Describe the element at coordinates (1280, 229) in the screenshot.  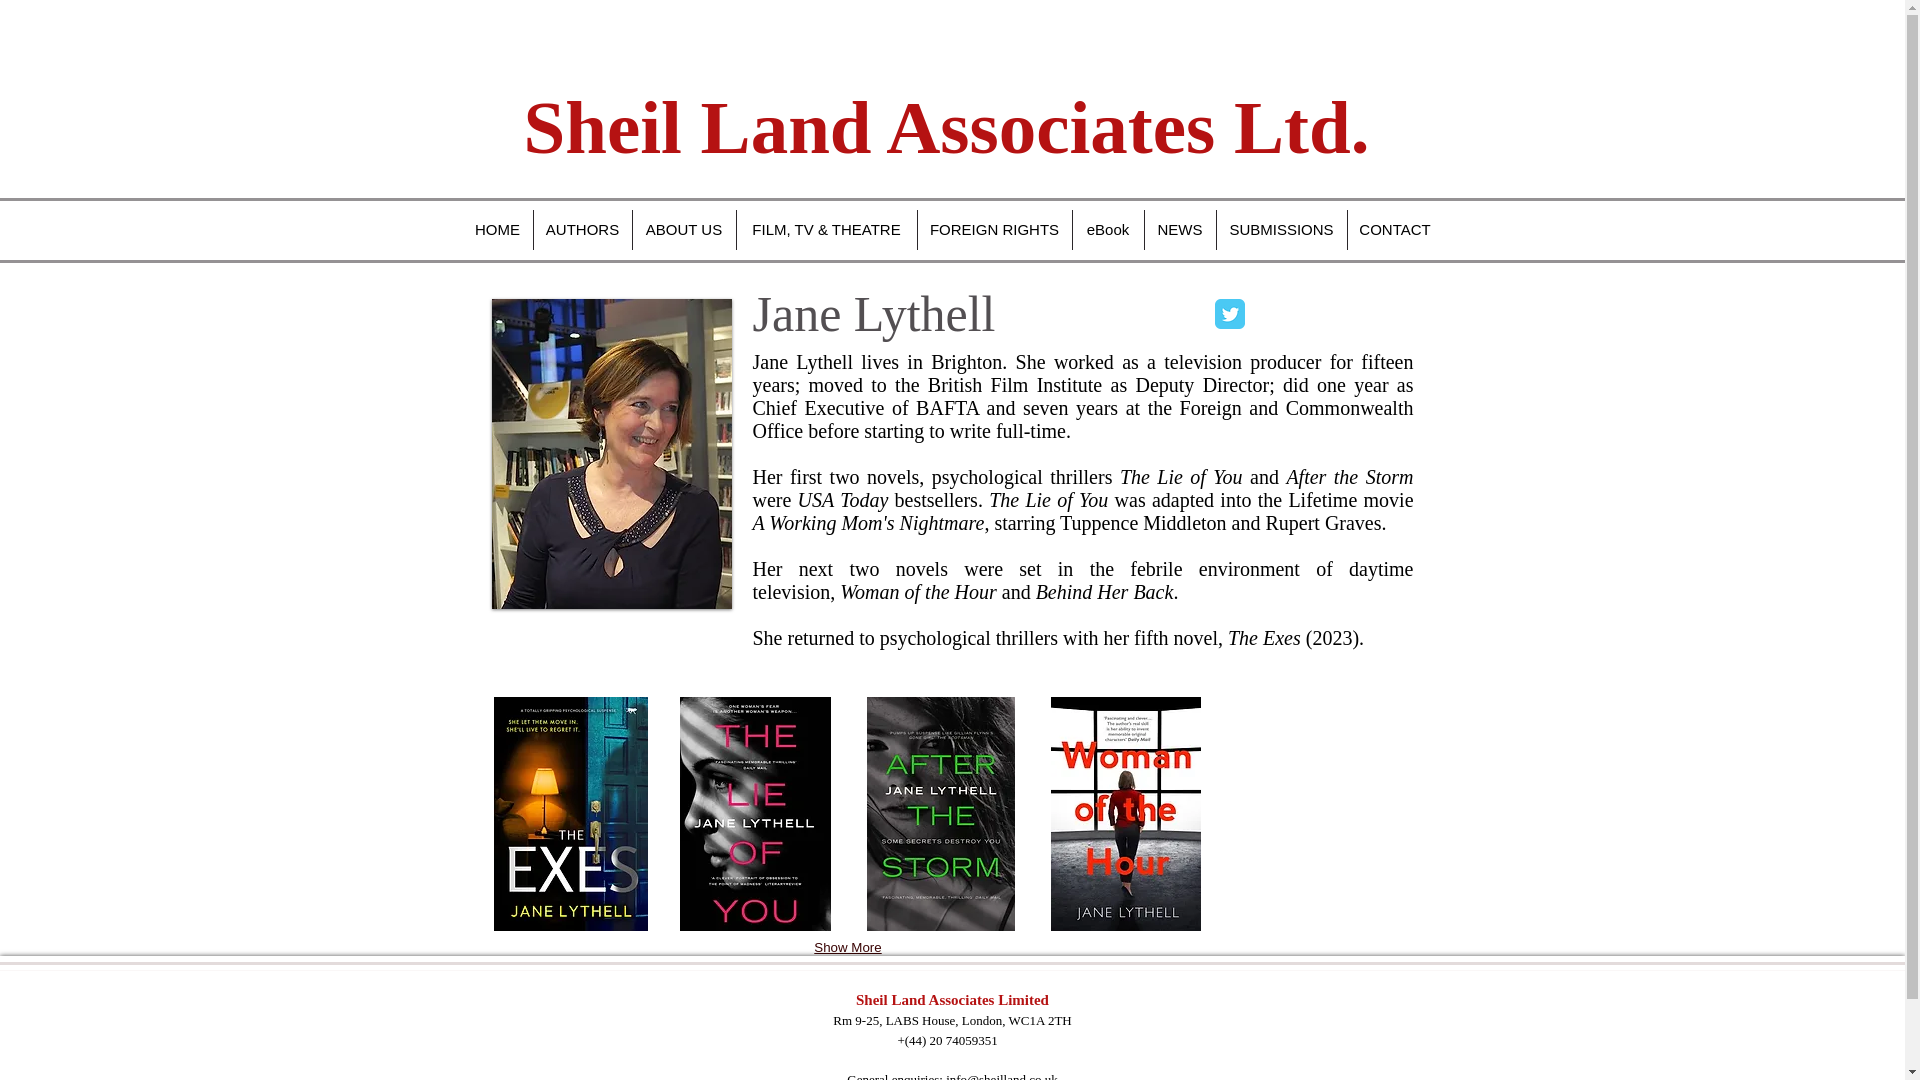
I see `SUBMISSIONS` at that location.